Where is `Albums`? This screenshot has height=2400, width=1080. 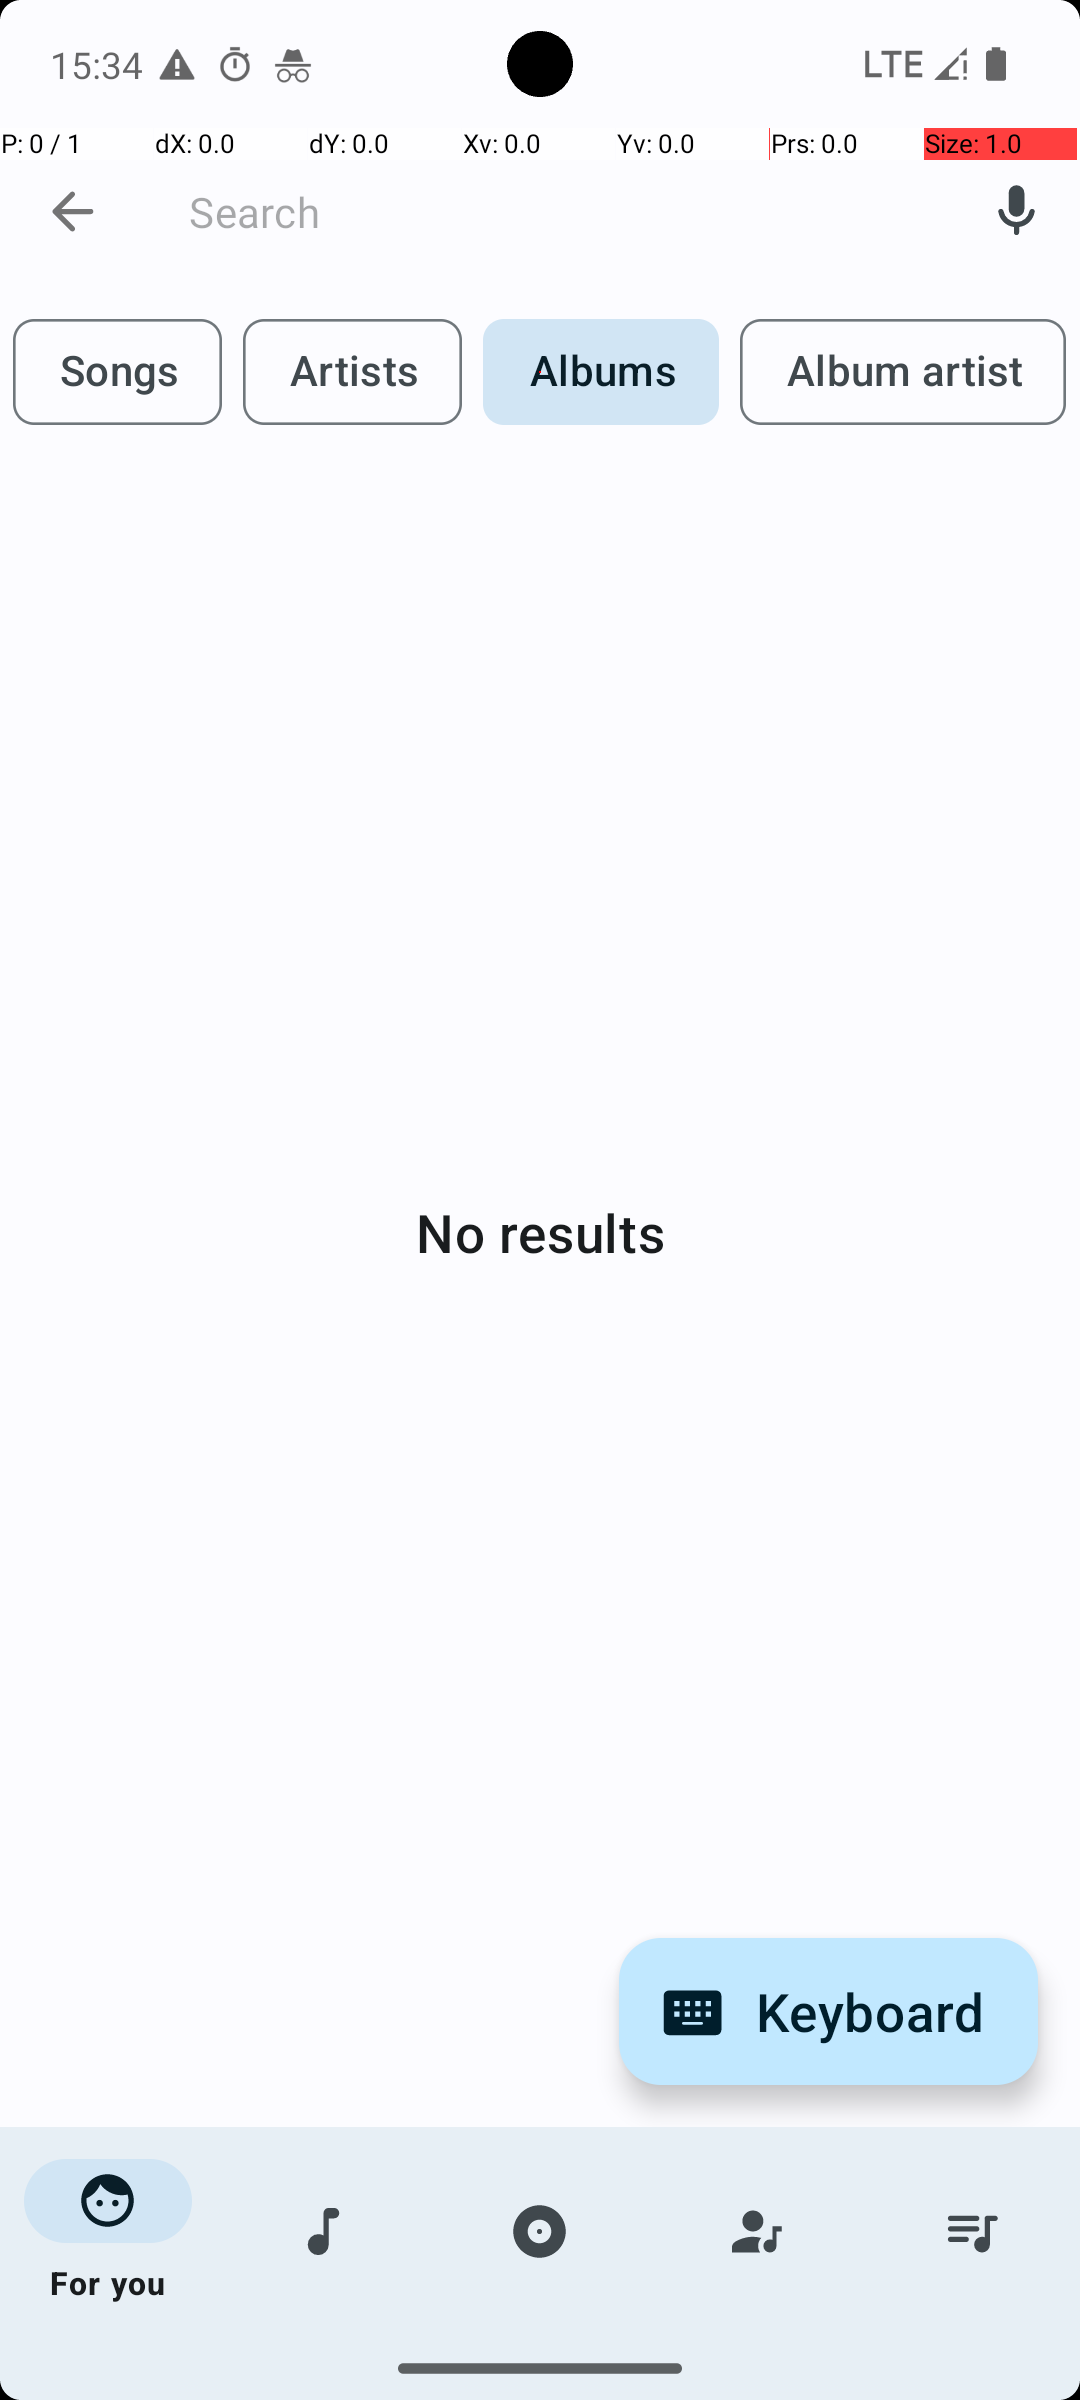 Albums is located at coordinates (540, 2232).